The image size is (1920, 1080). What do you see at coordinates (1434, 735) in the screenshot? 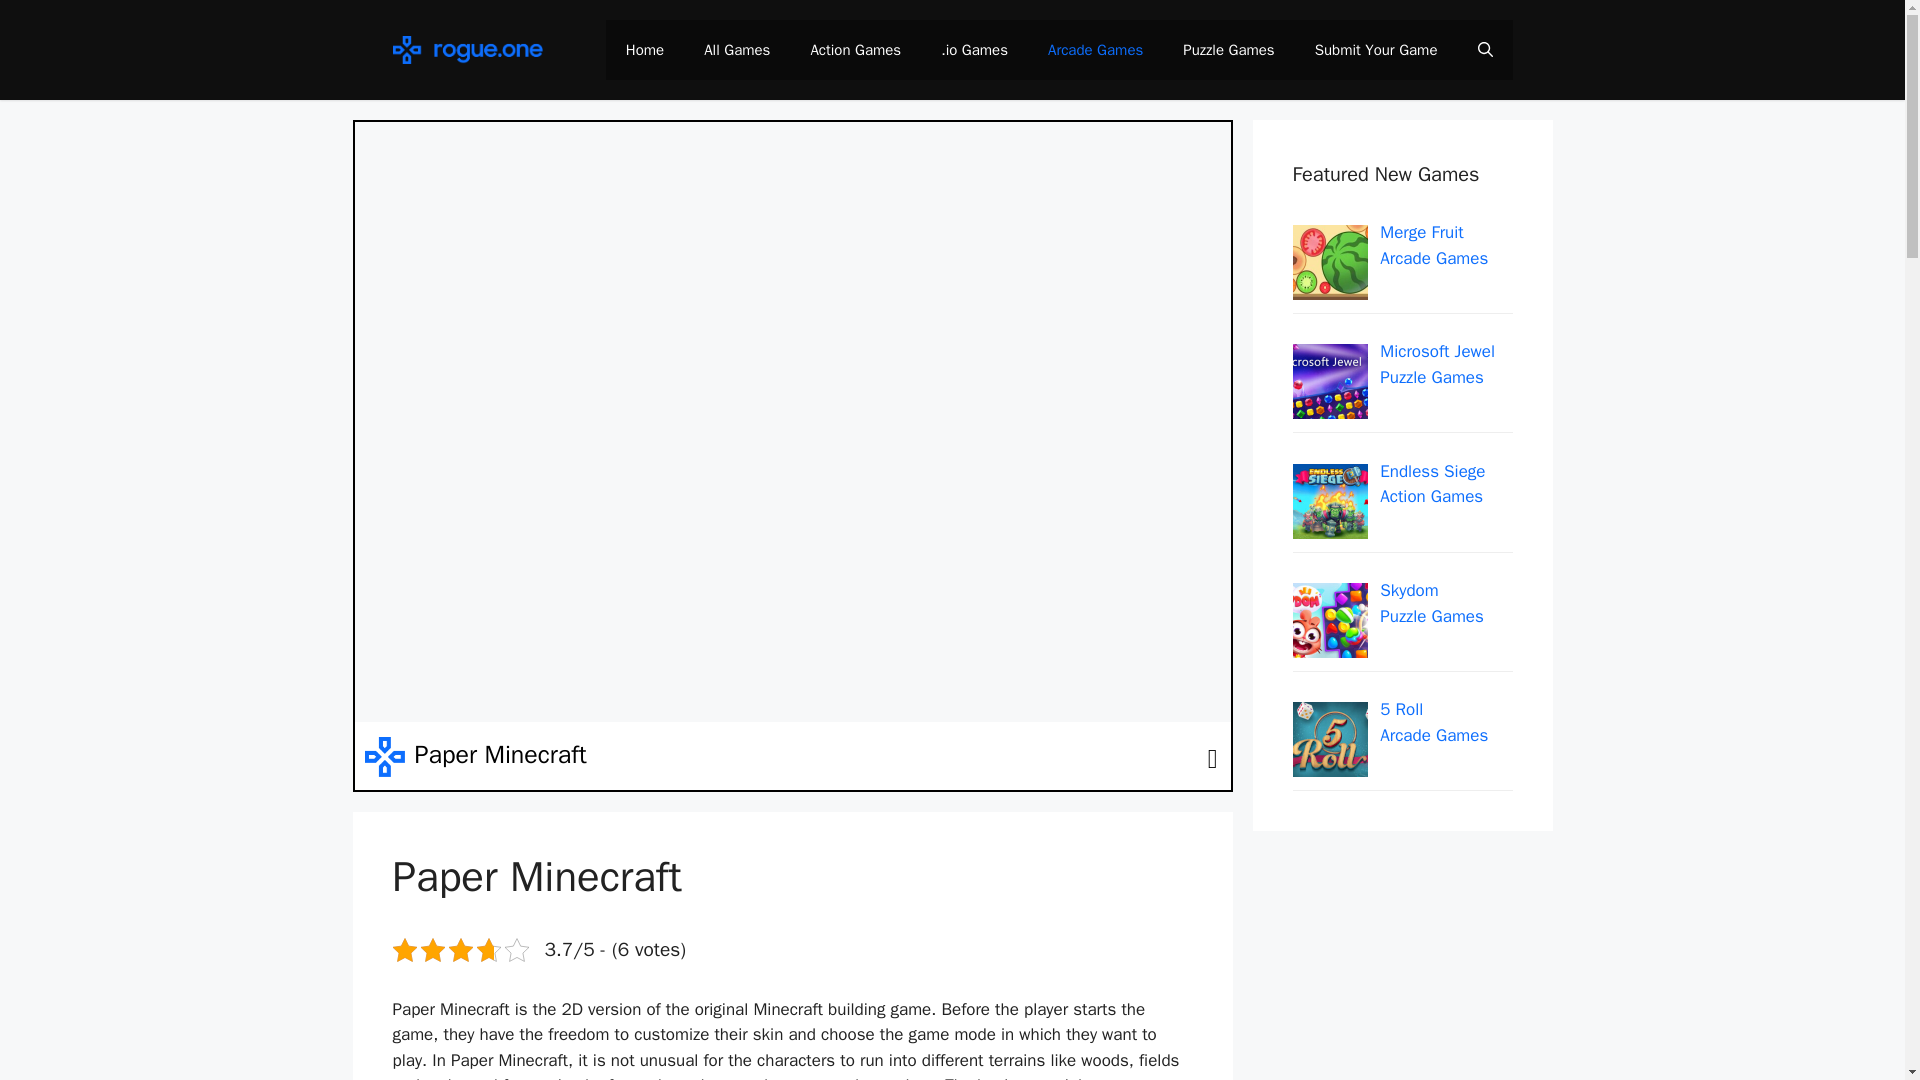
I see `Arcade Games` at bounding box center [1434, 735].